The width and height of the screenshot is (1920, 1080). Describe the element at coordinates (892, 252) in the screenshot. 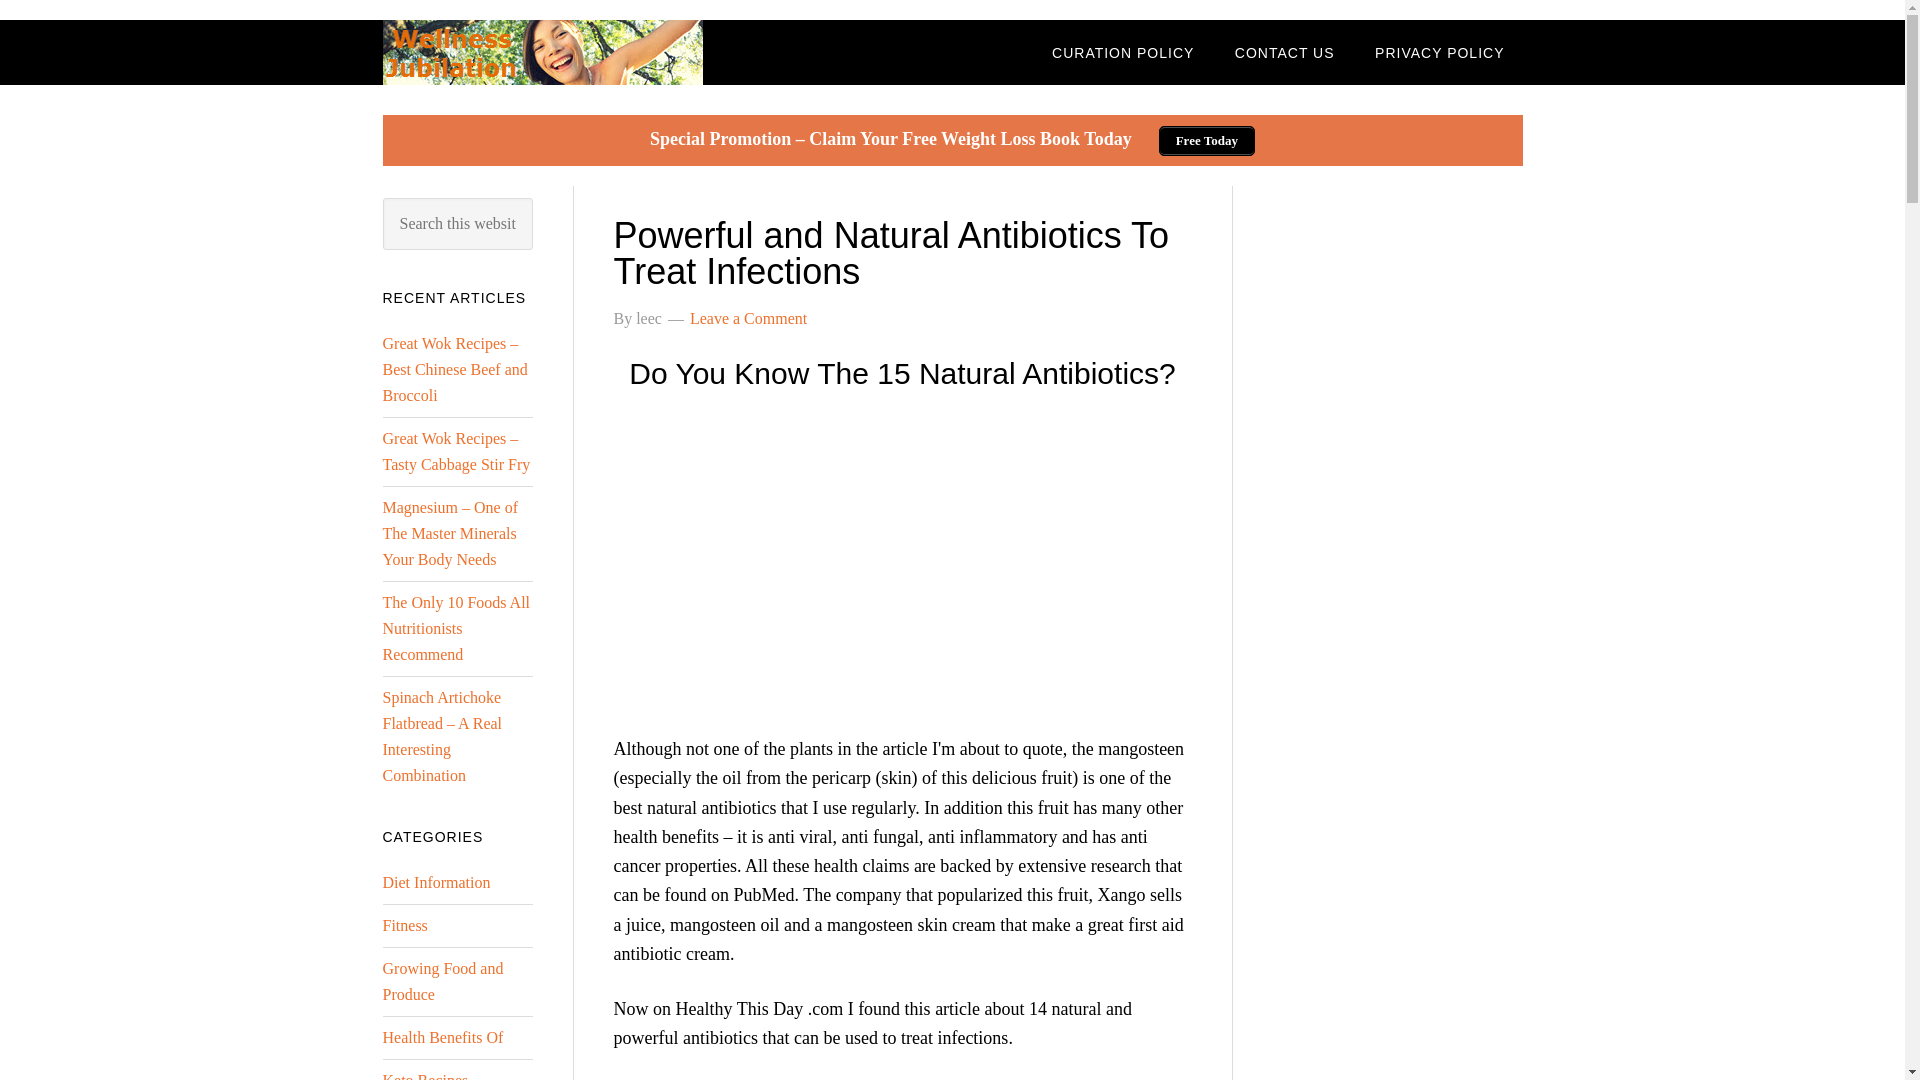

I see `Powerful and Natural Antibiotics To Treat Infections` at that location.